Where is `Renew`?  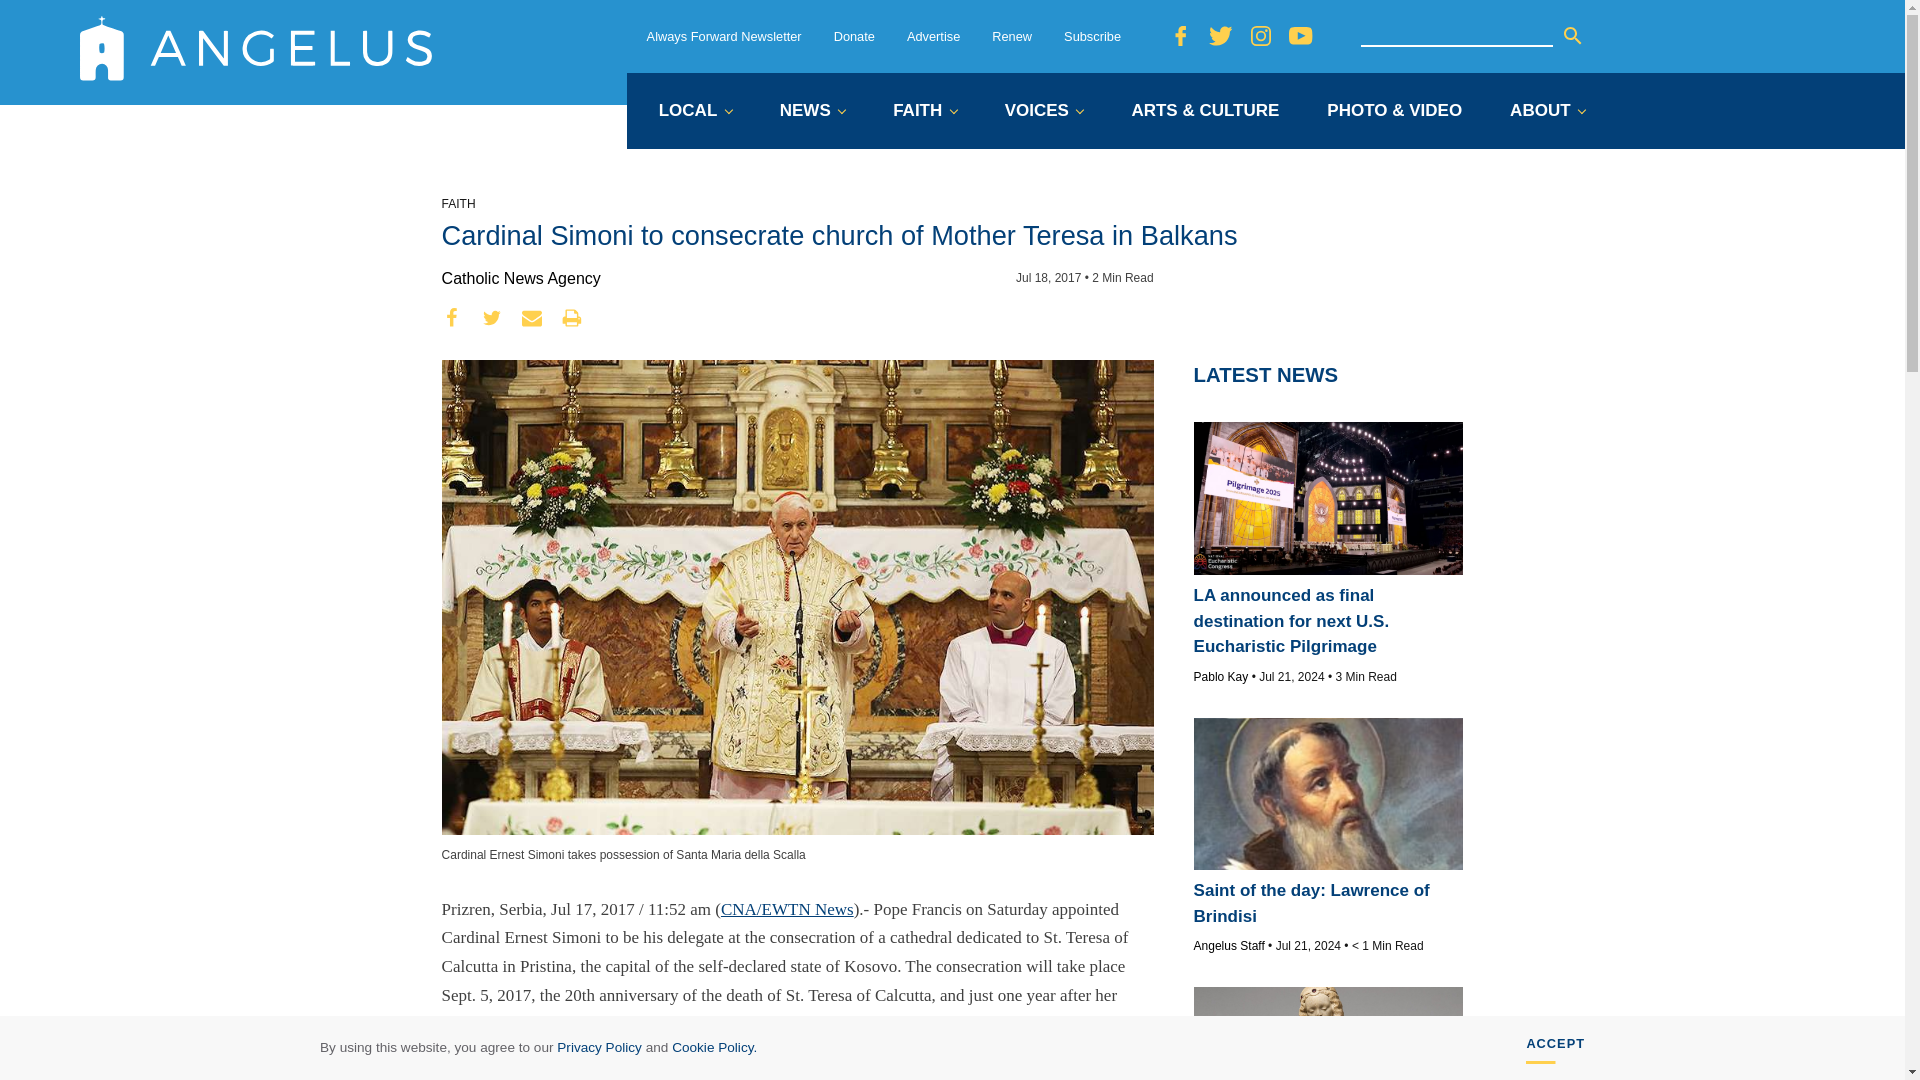 Renew is located at coordinates (1012, 36).